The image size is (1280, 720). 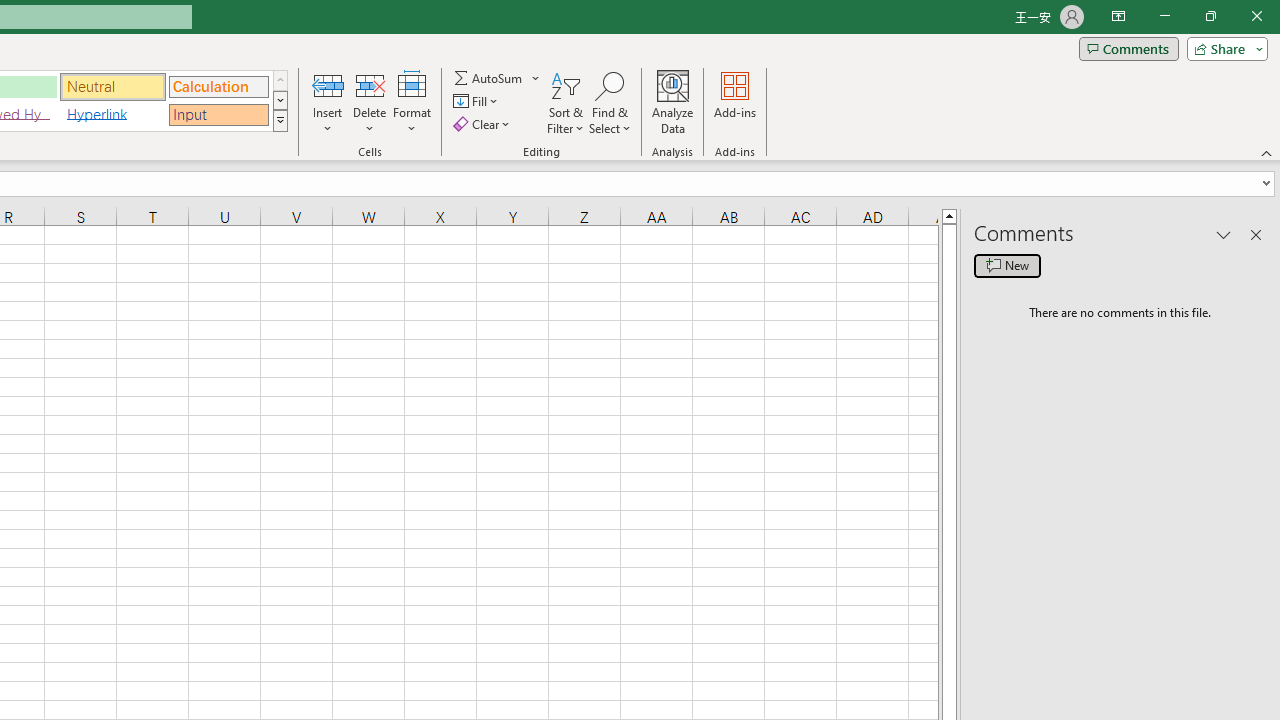 I want to click on Delete, so click(x=370, y=102).